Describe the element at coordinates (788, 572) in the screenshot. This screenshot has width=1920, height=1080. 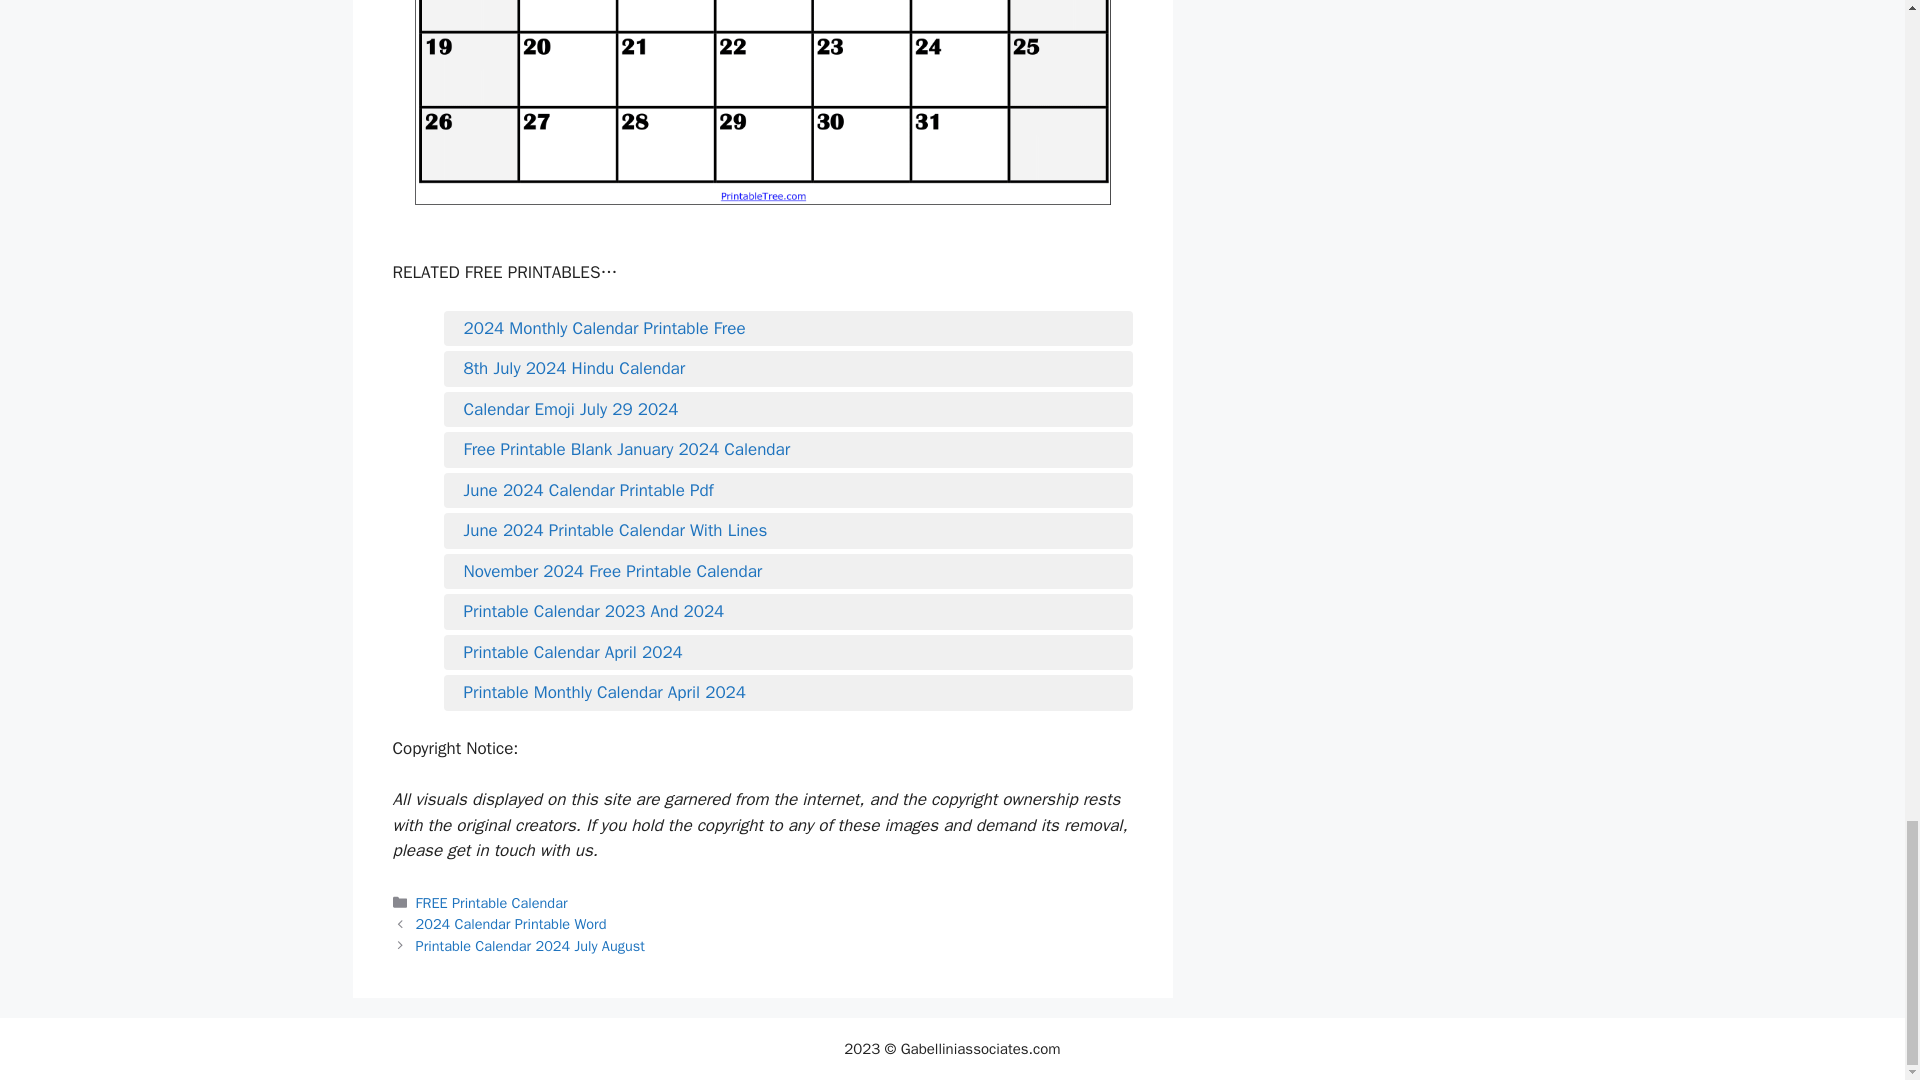
I see `November 2024 Free Printable Calendar` at that location.